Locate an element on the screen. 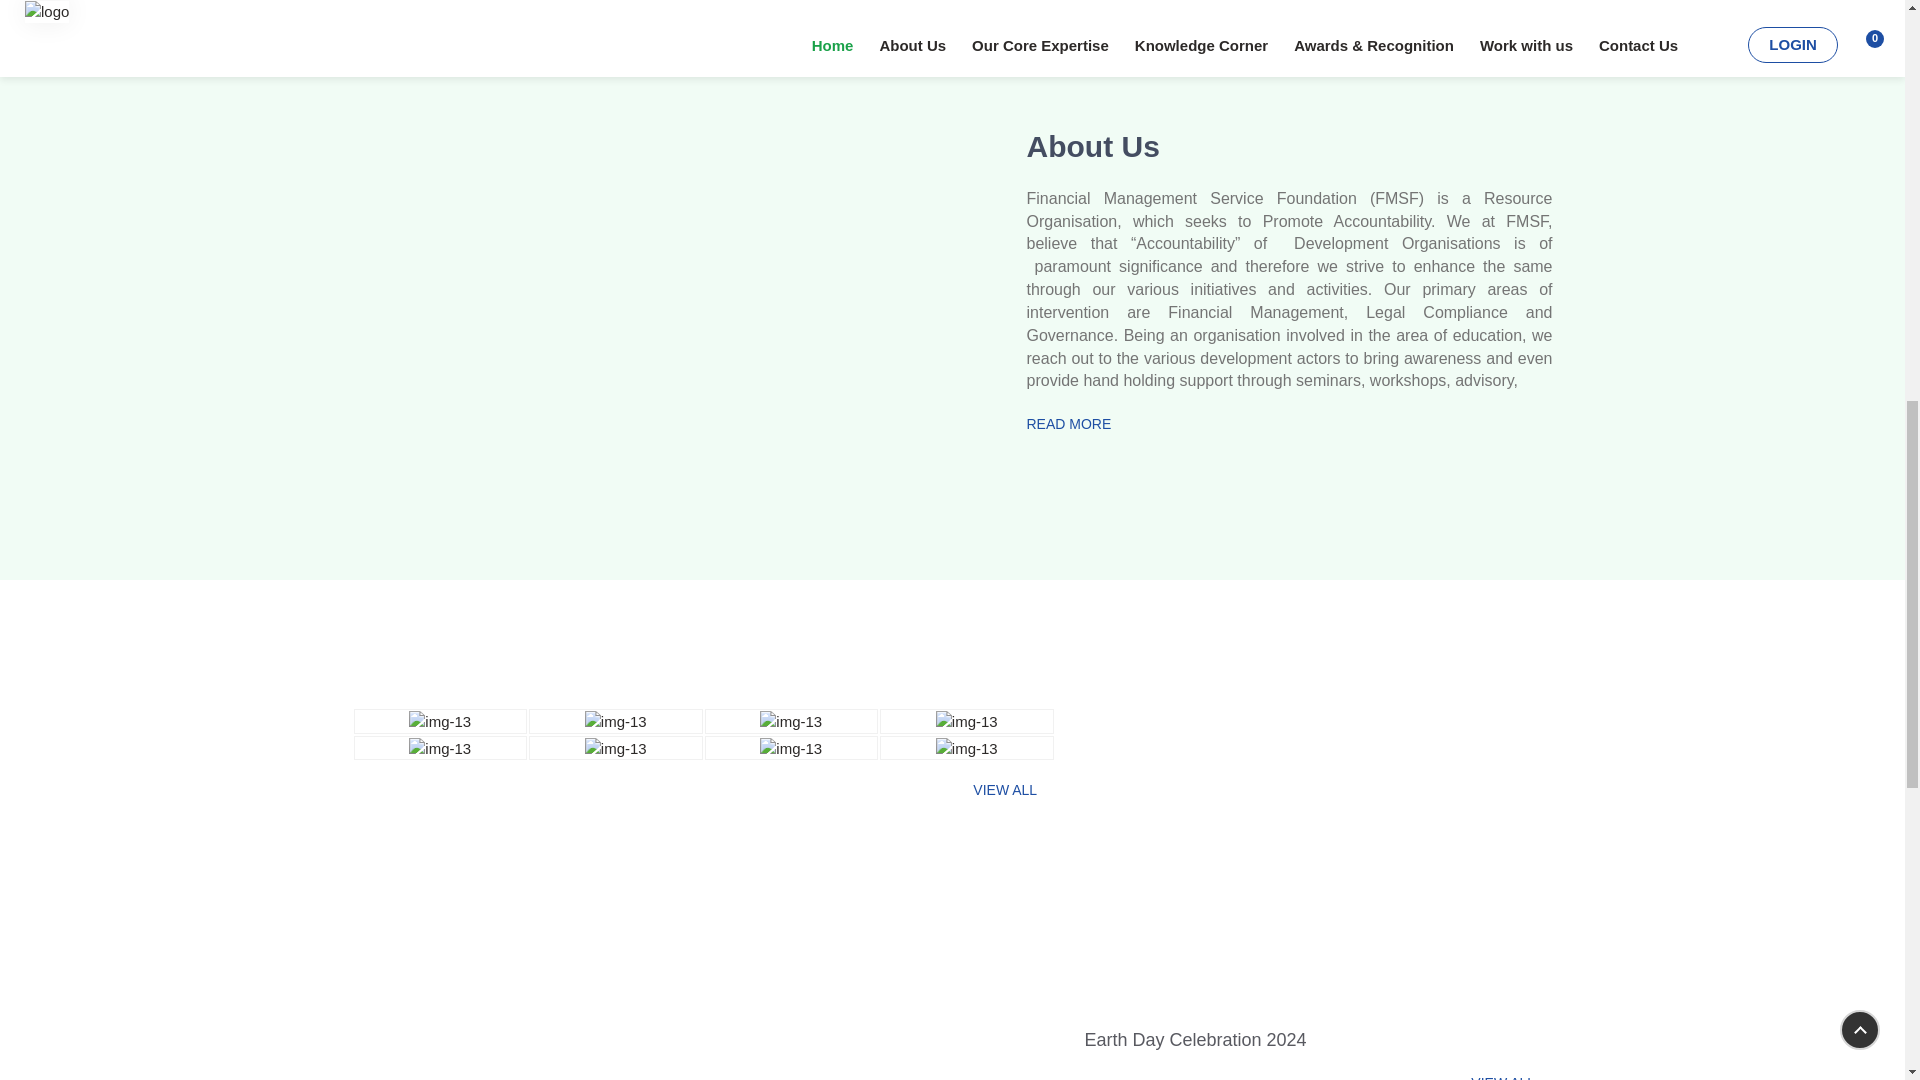 This screenshot has height=1080, width=1920. YouTube video player is located at coordinates (1318, 865).